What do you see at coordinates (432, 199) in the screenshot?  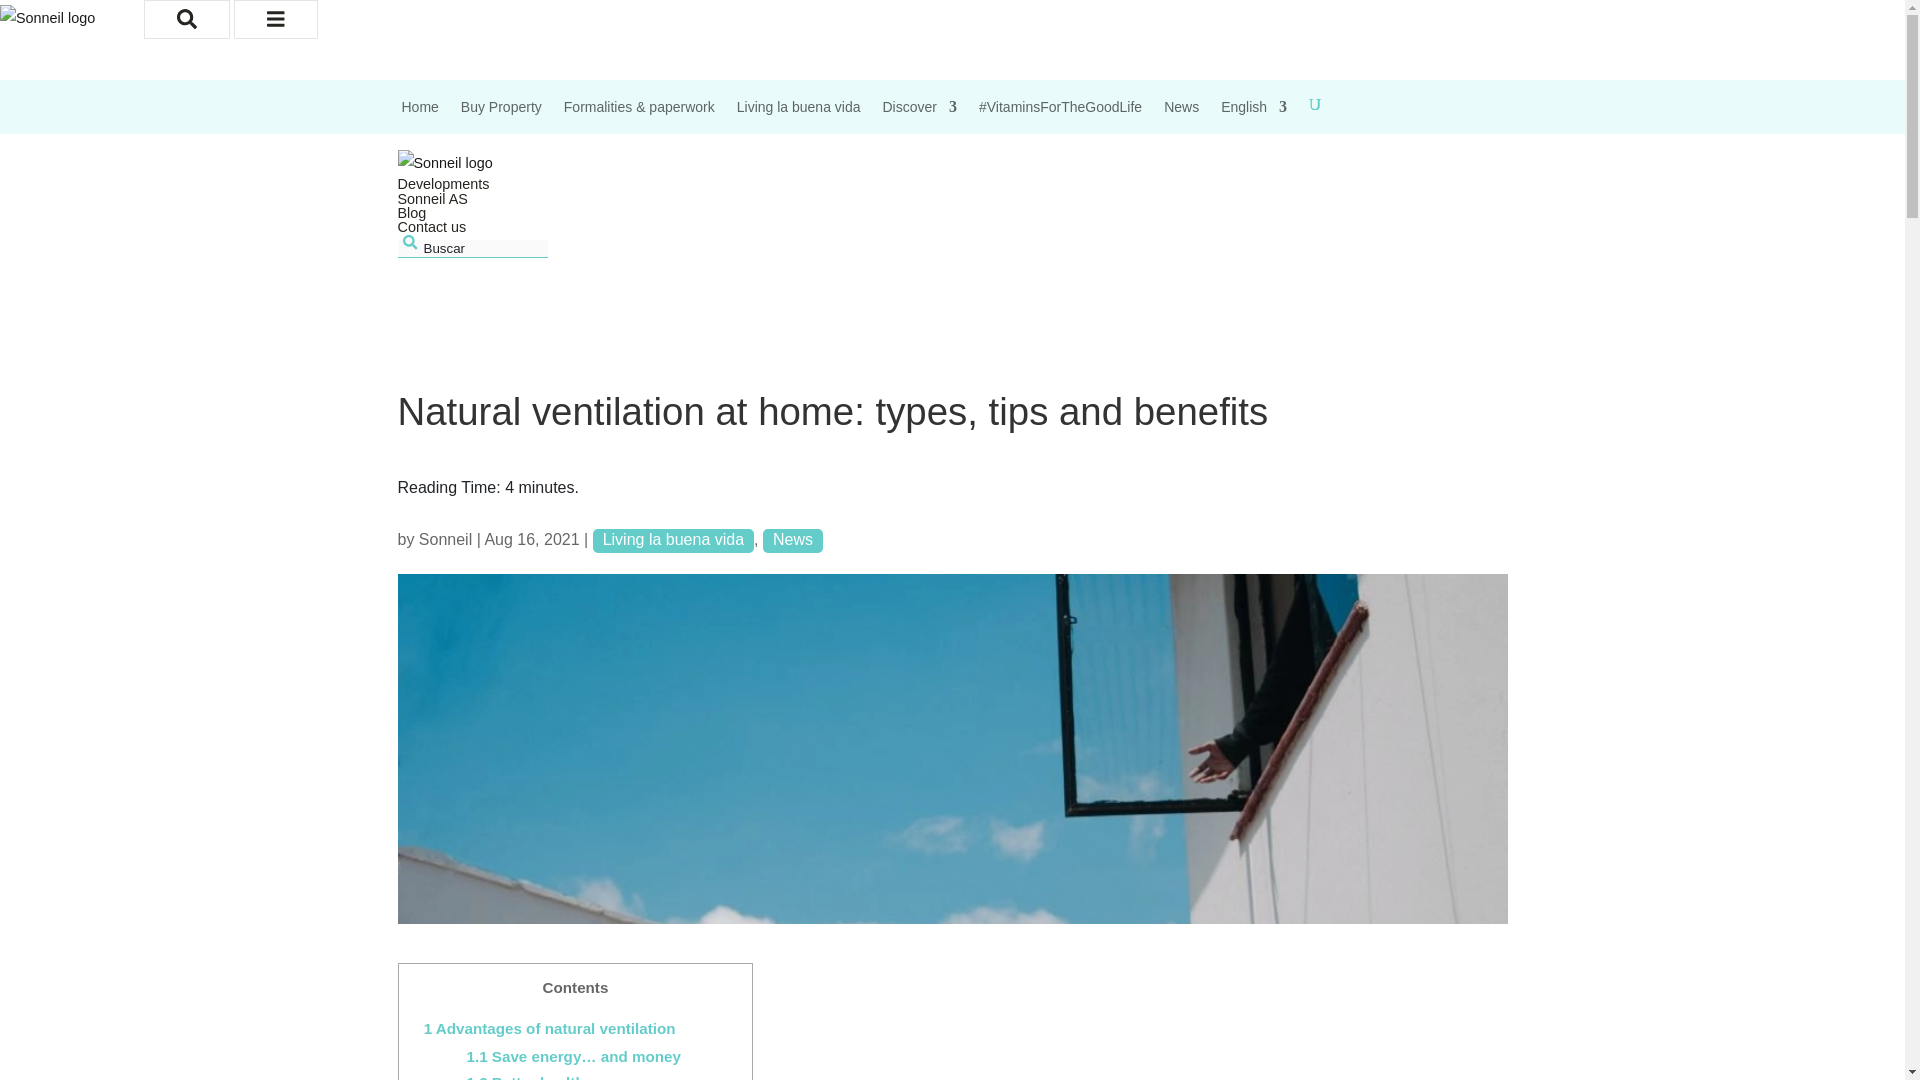 I see `Sonneil AS` at bounding box center [432, 199].